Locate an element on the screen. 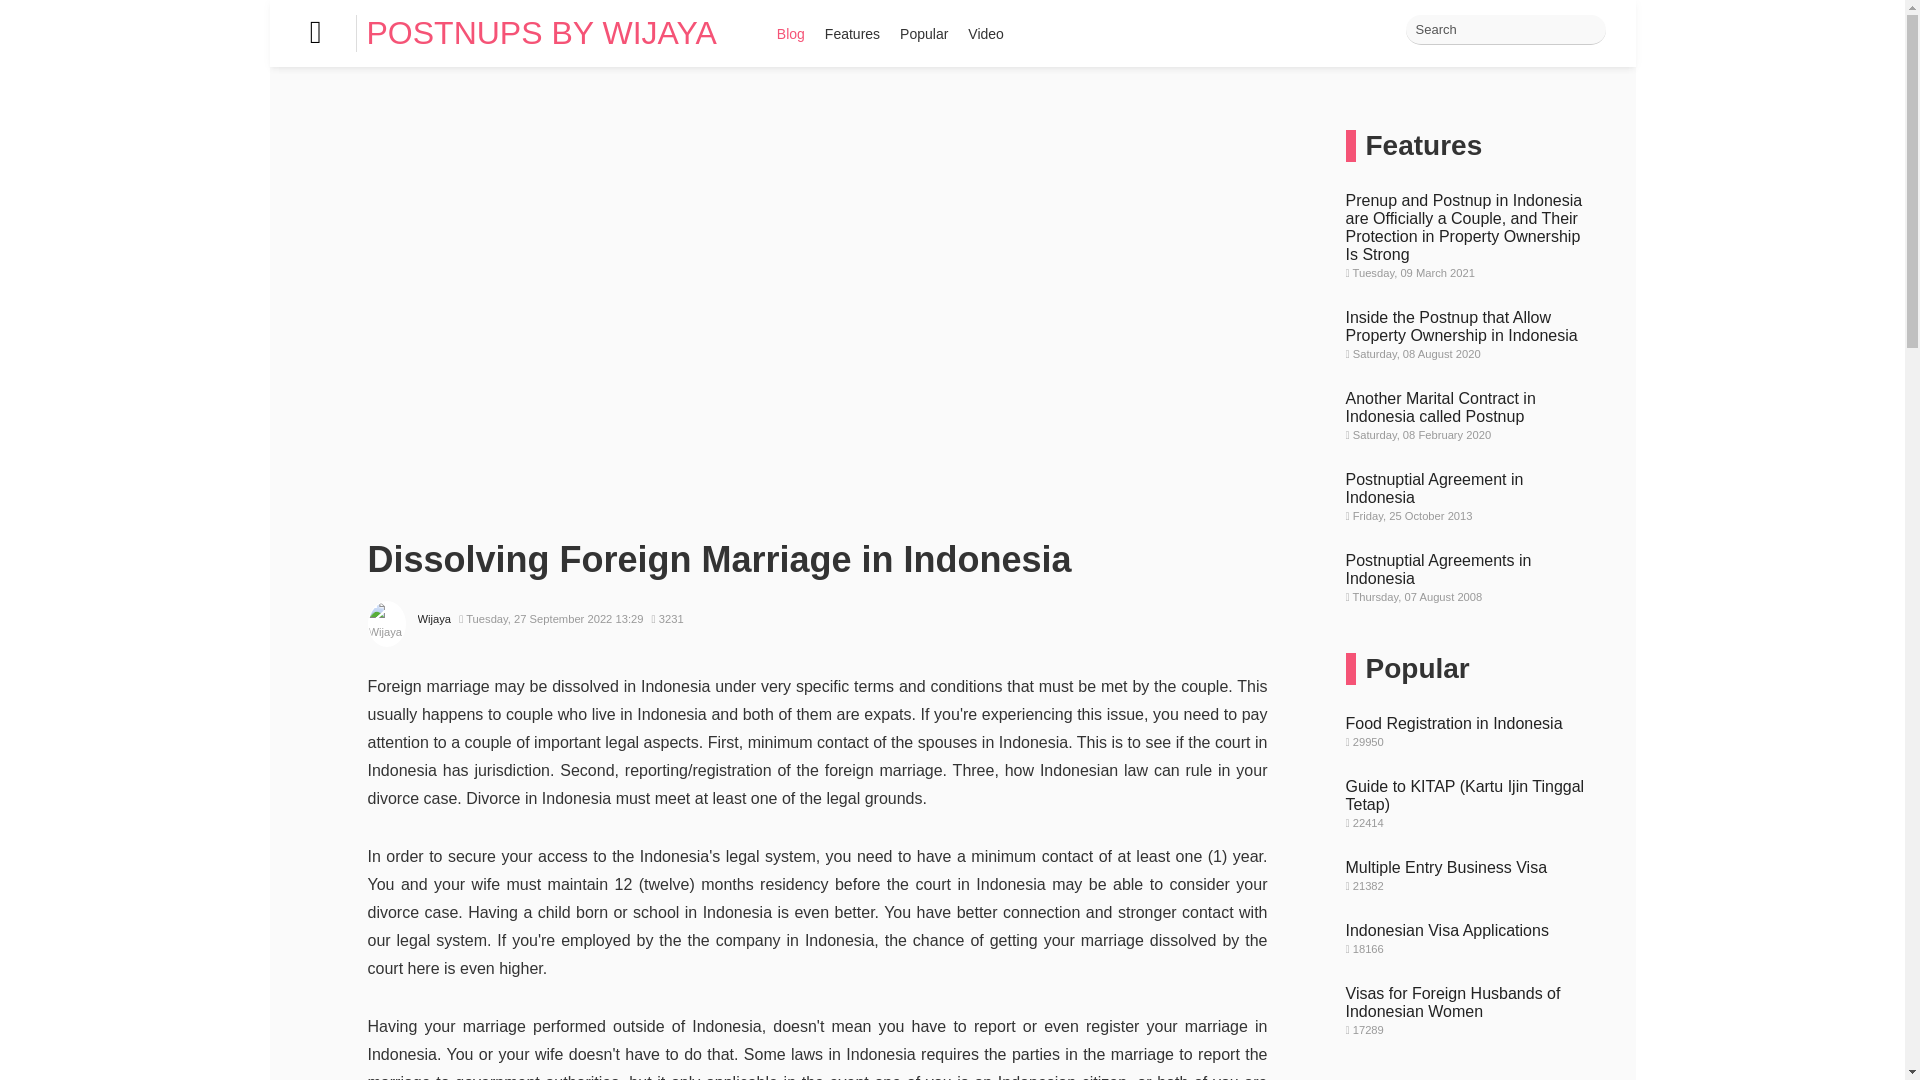 Image resolution: width=1920 pixels, height=1080 pixels. Click to preview image is located at coordinates (818, 508).